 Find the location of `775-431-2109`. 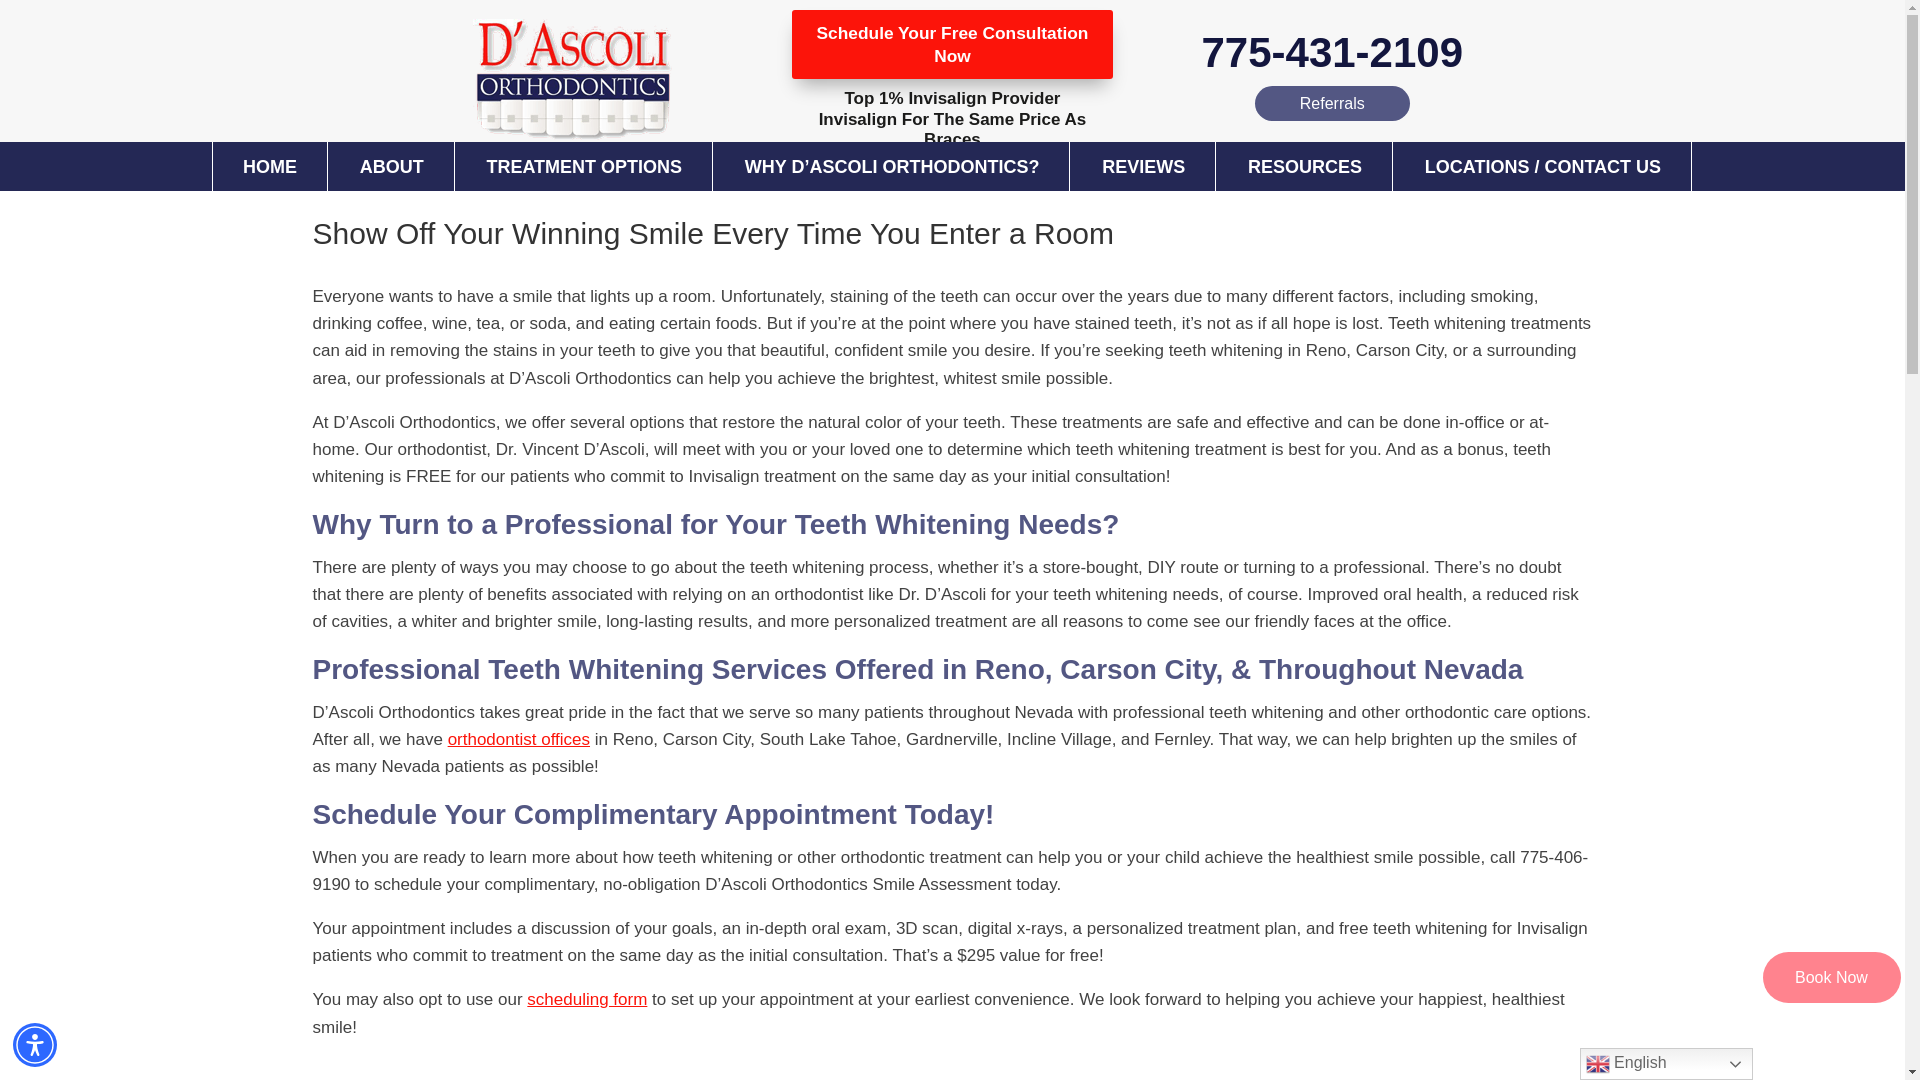

775-431-2109 is located at coordinates (1332, 52).